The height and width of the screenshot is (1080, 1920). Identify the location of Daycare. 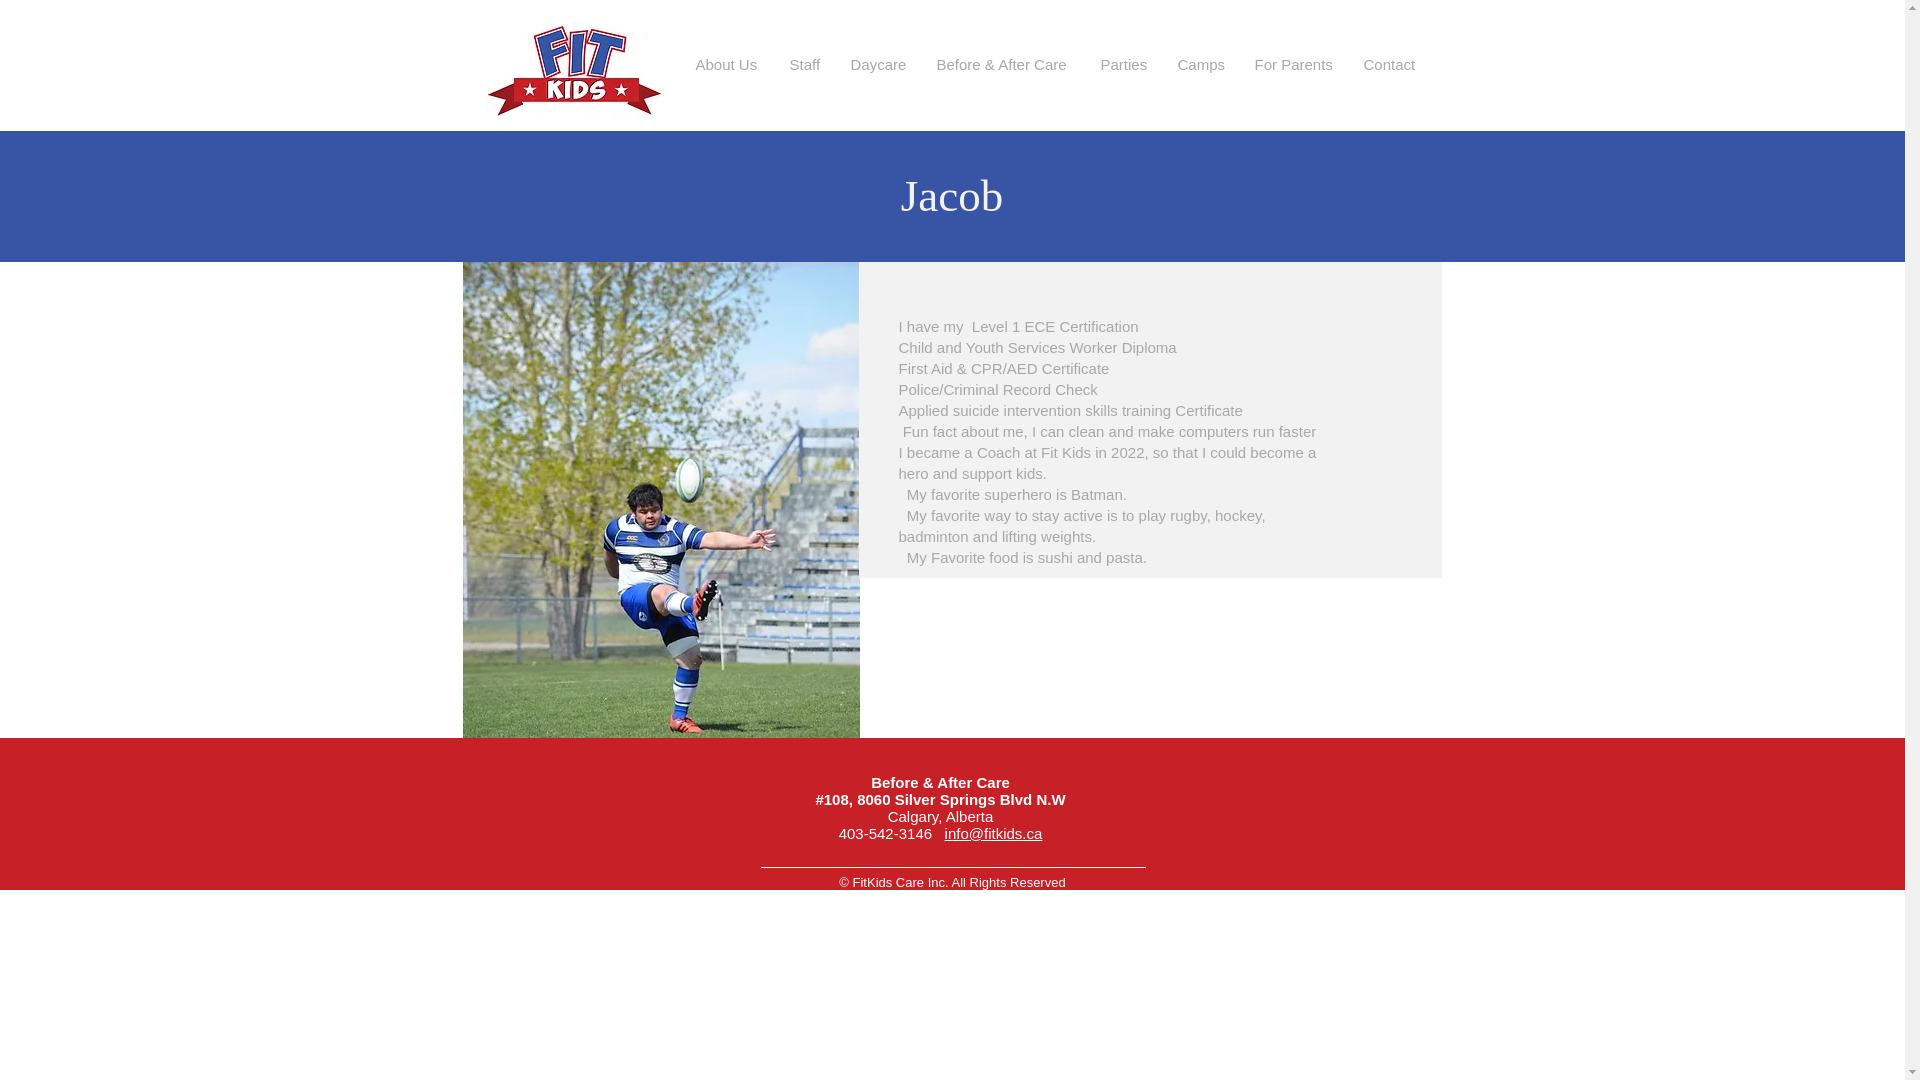
(878, 64).